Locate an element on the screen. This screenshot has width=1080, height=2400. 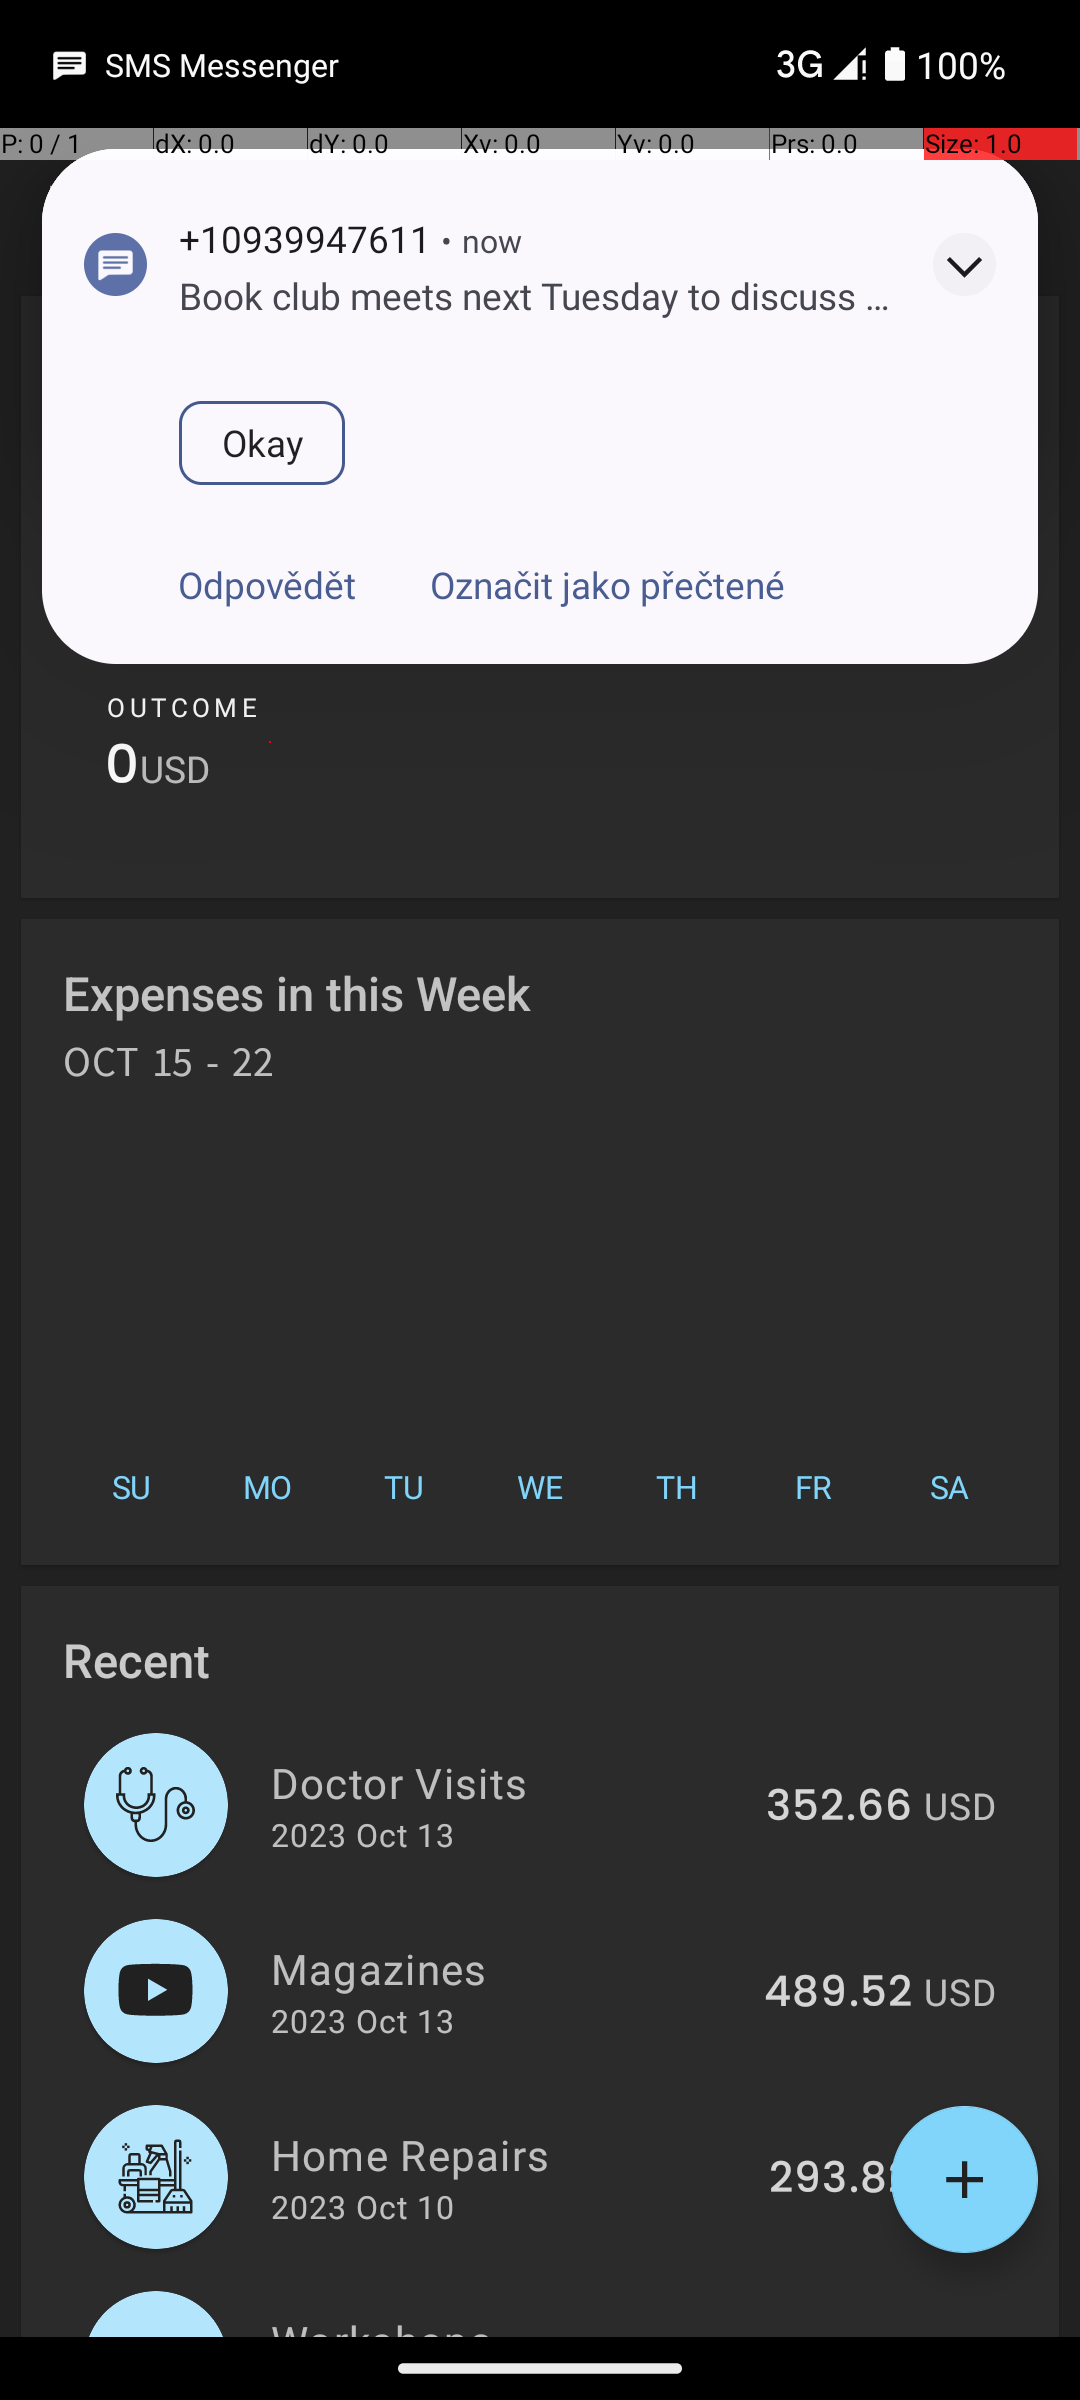
Home Repairs is located at coordinates (508, 2154).